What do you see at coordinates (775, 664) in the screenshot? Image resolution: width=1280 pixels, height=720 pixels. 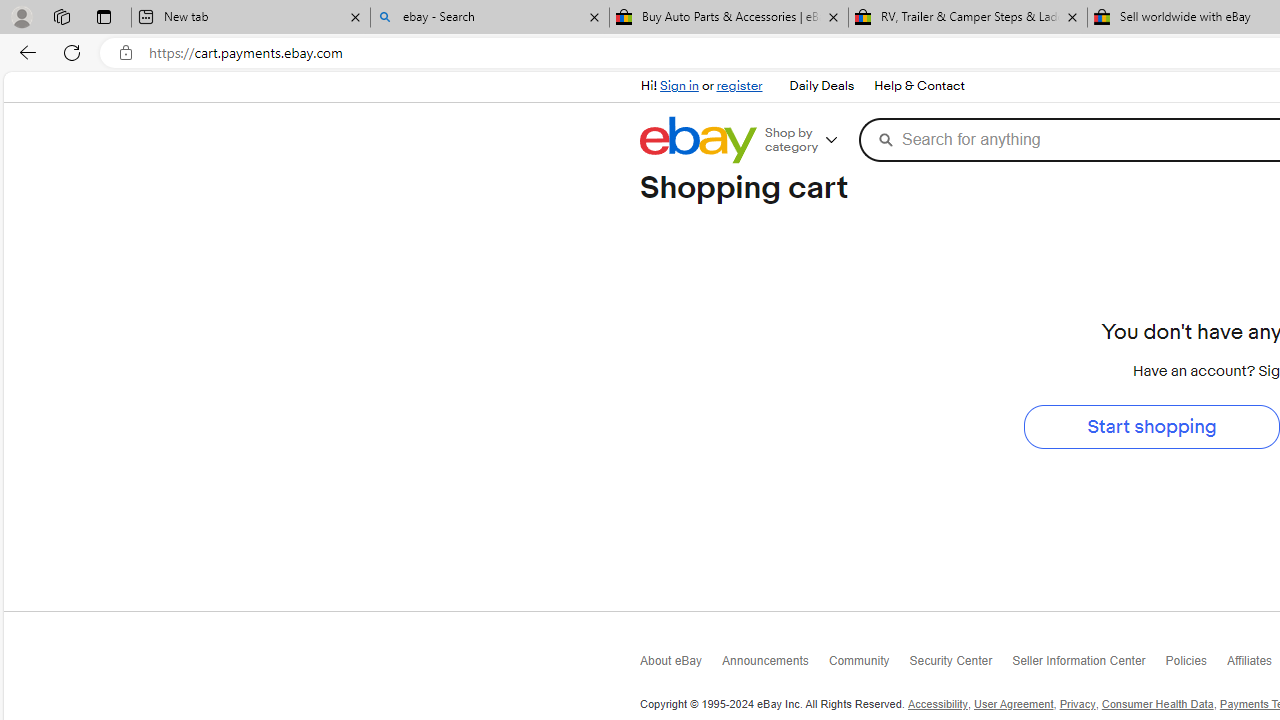 I see `Announcements` at bounding box center [775, 664].